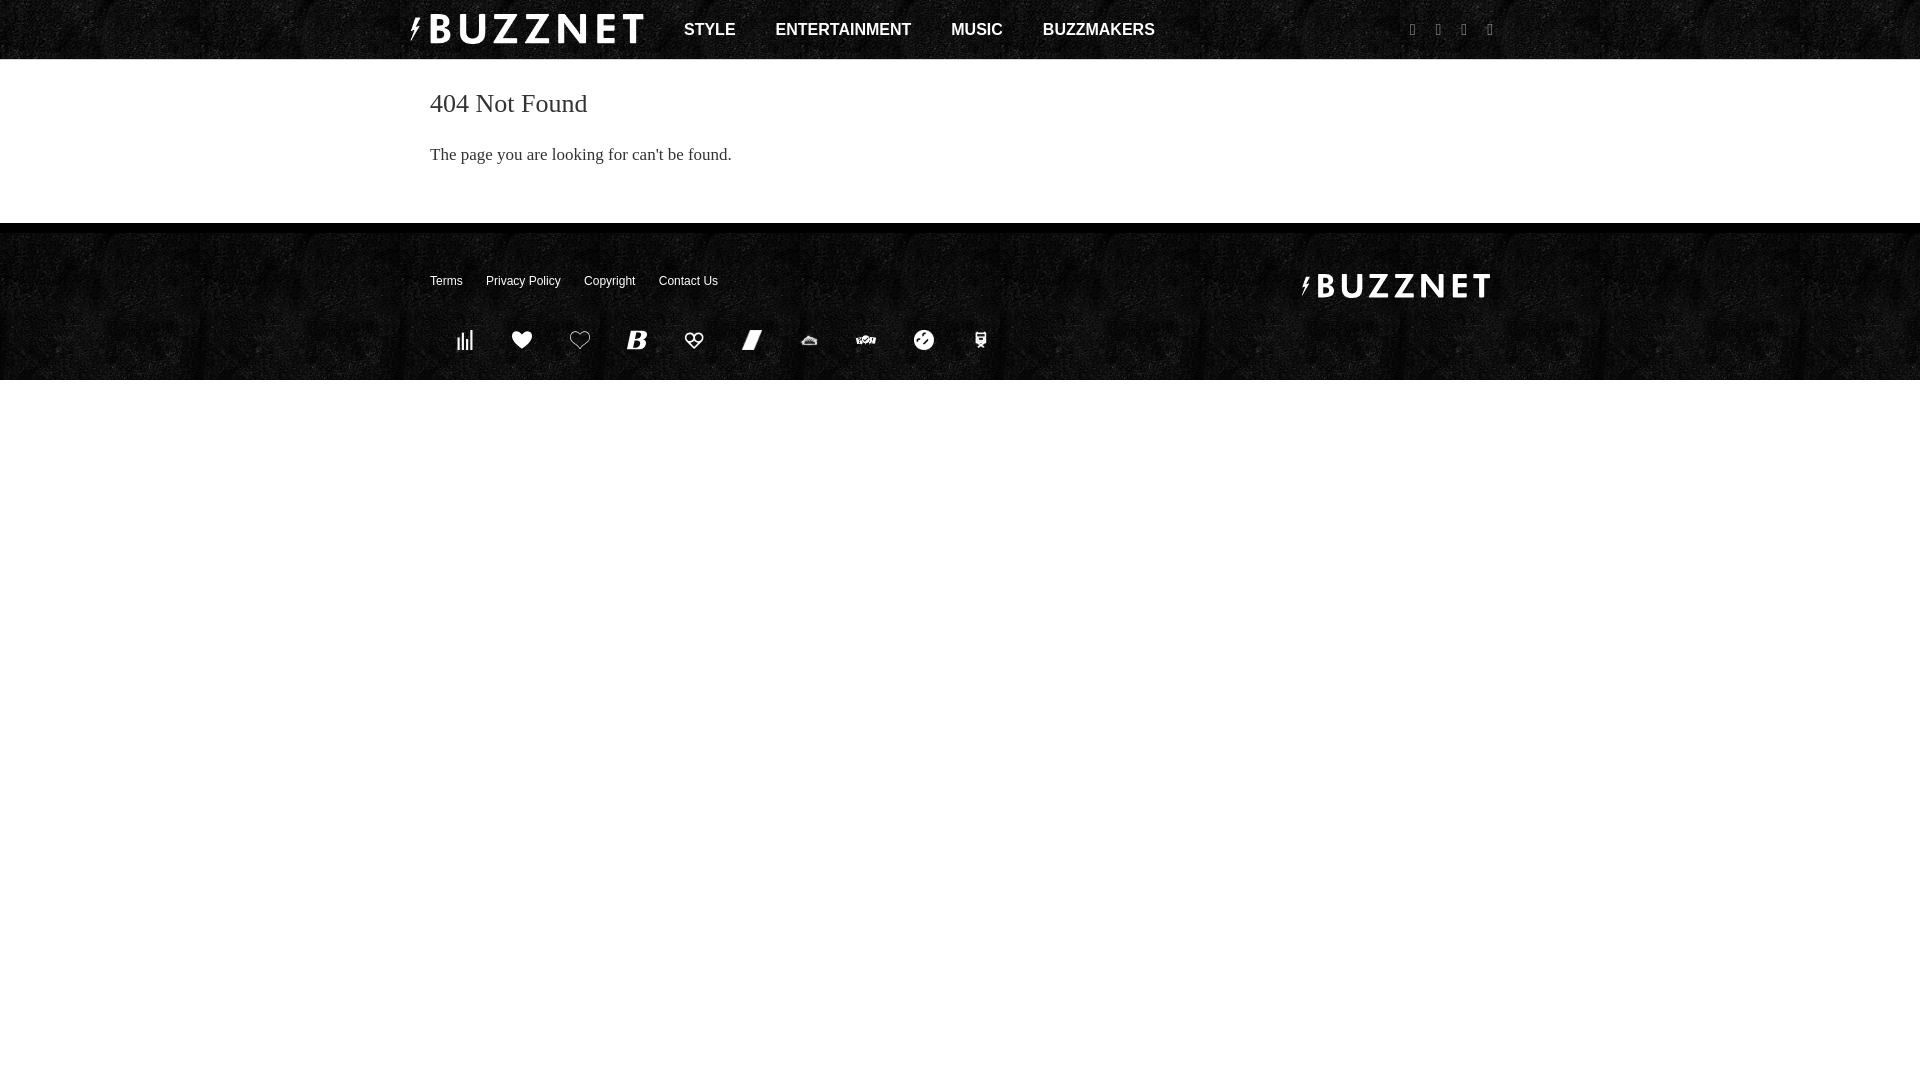 The width and height of the screenshot is (1920, 1080). What do you see at coordinates (981, 339) in the screenshot?
I see `Explored Hollywood` at bounding box center [981, 339].